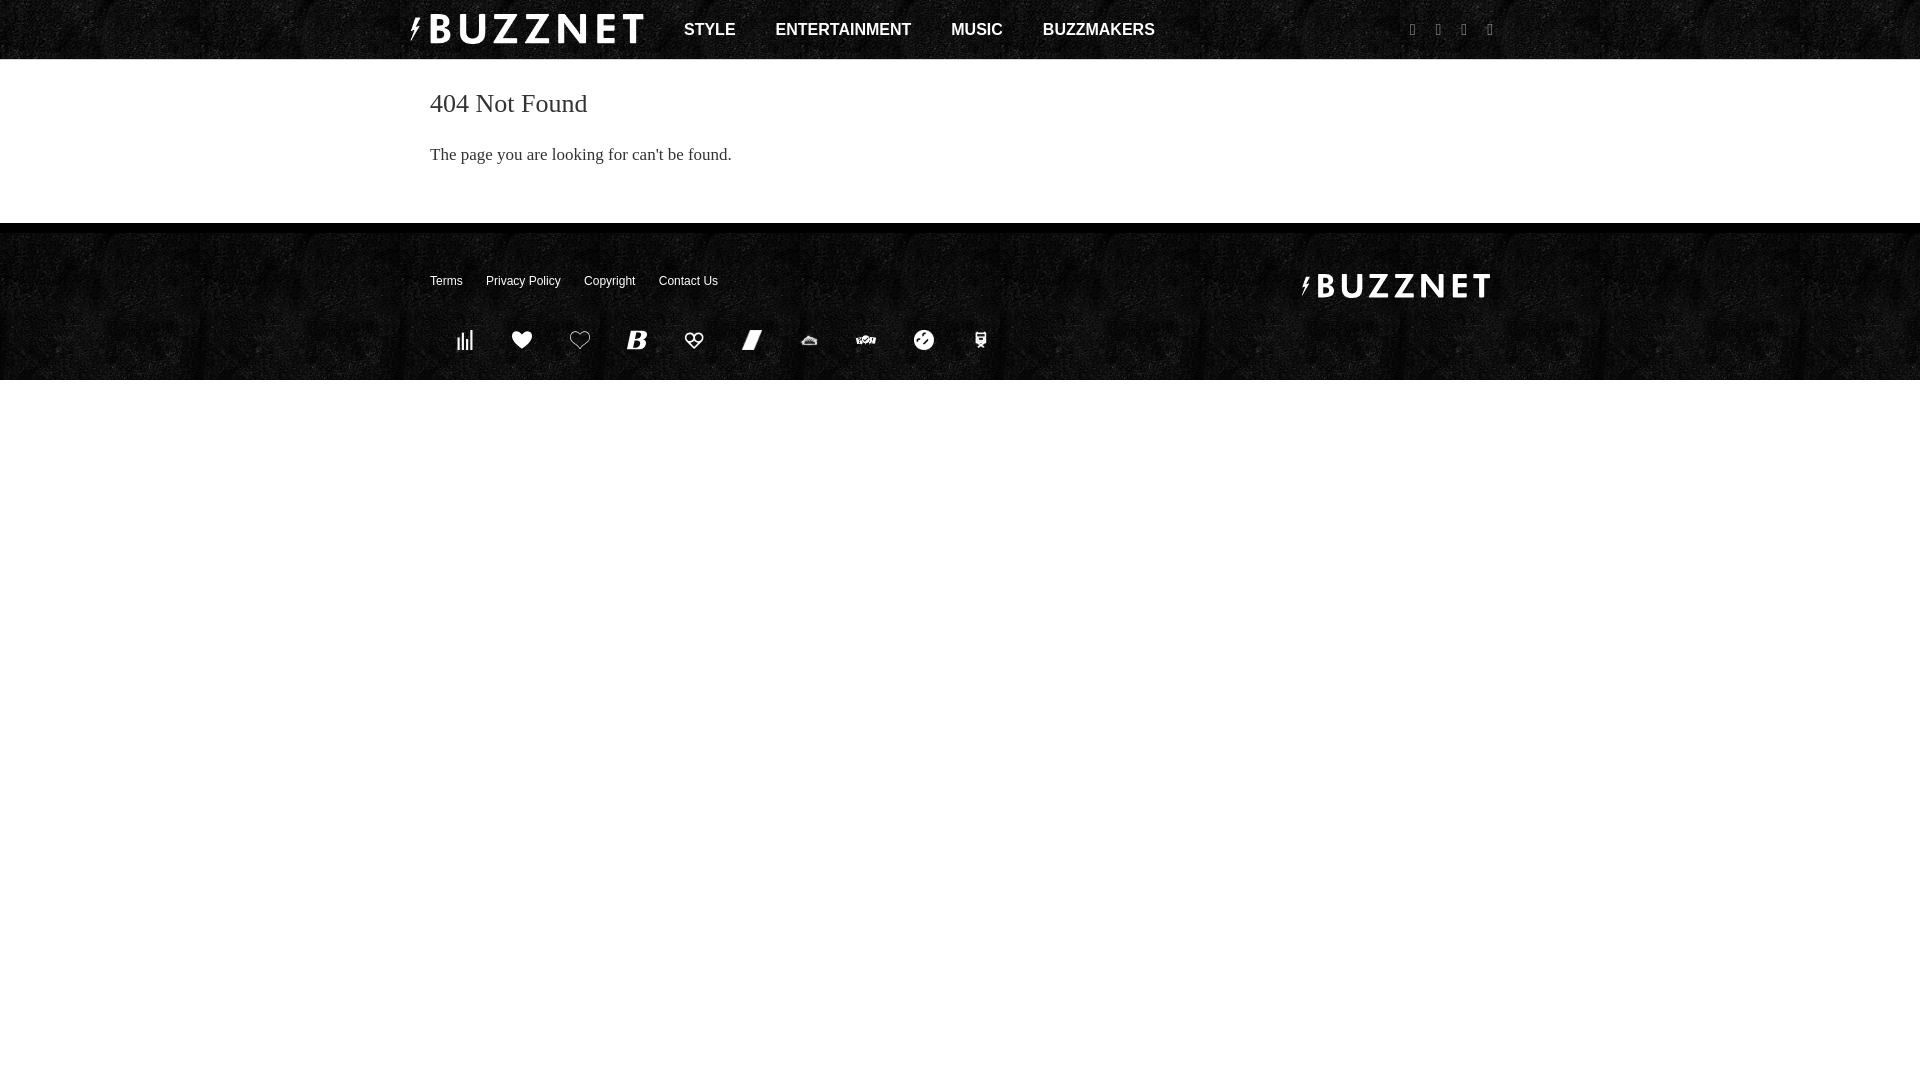 The width and height of the screenshot is (1920, 1080). What do you see at coordinates (981, 339) in the screenshot?
I see `Explored Hollywood` at bounding box center [981, 339].